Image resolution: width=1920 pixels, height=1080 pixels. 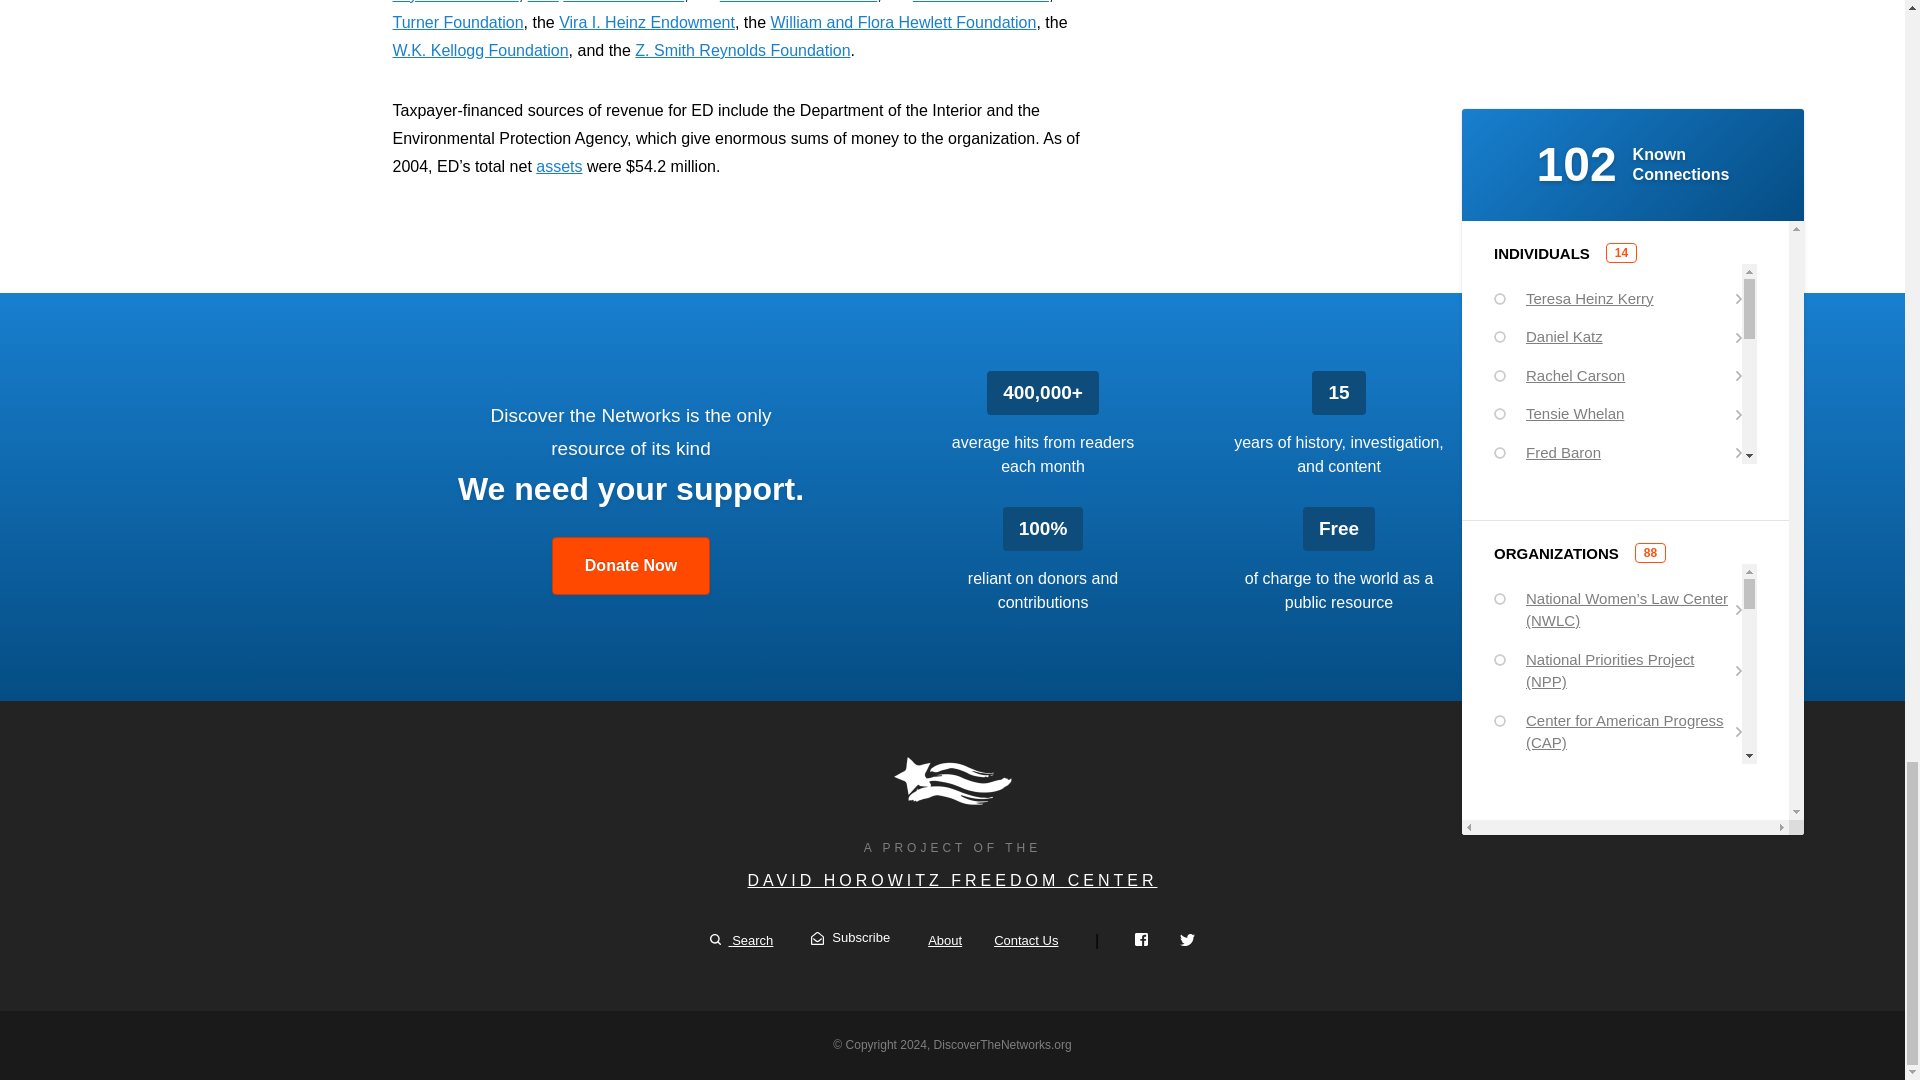 What do you see at coordinates (543, 2) in the screenshot?
I see `Pew` at bounding box center [543, 2].